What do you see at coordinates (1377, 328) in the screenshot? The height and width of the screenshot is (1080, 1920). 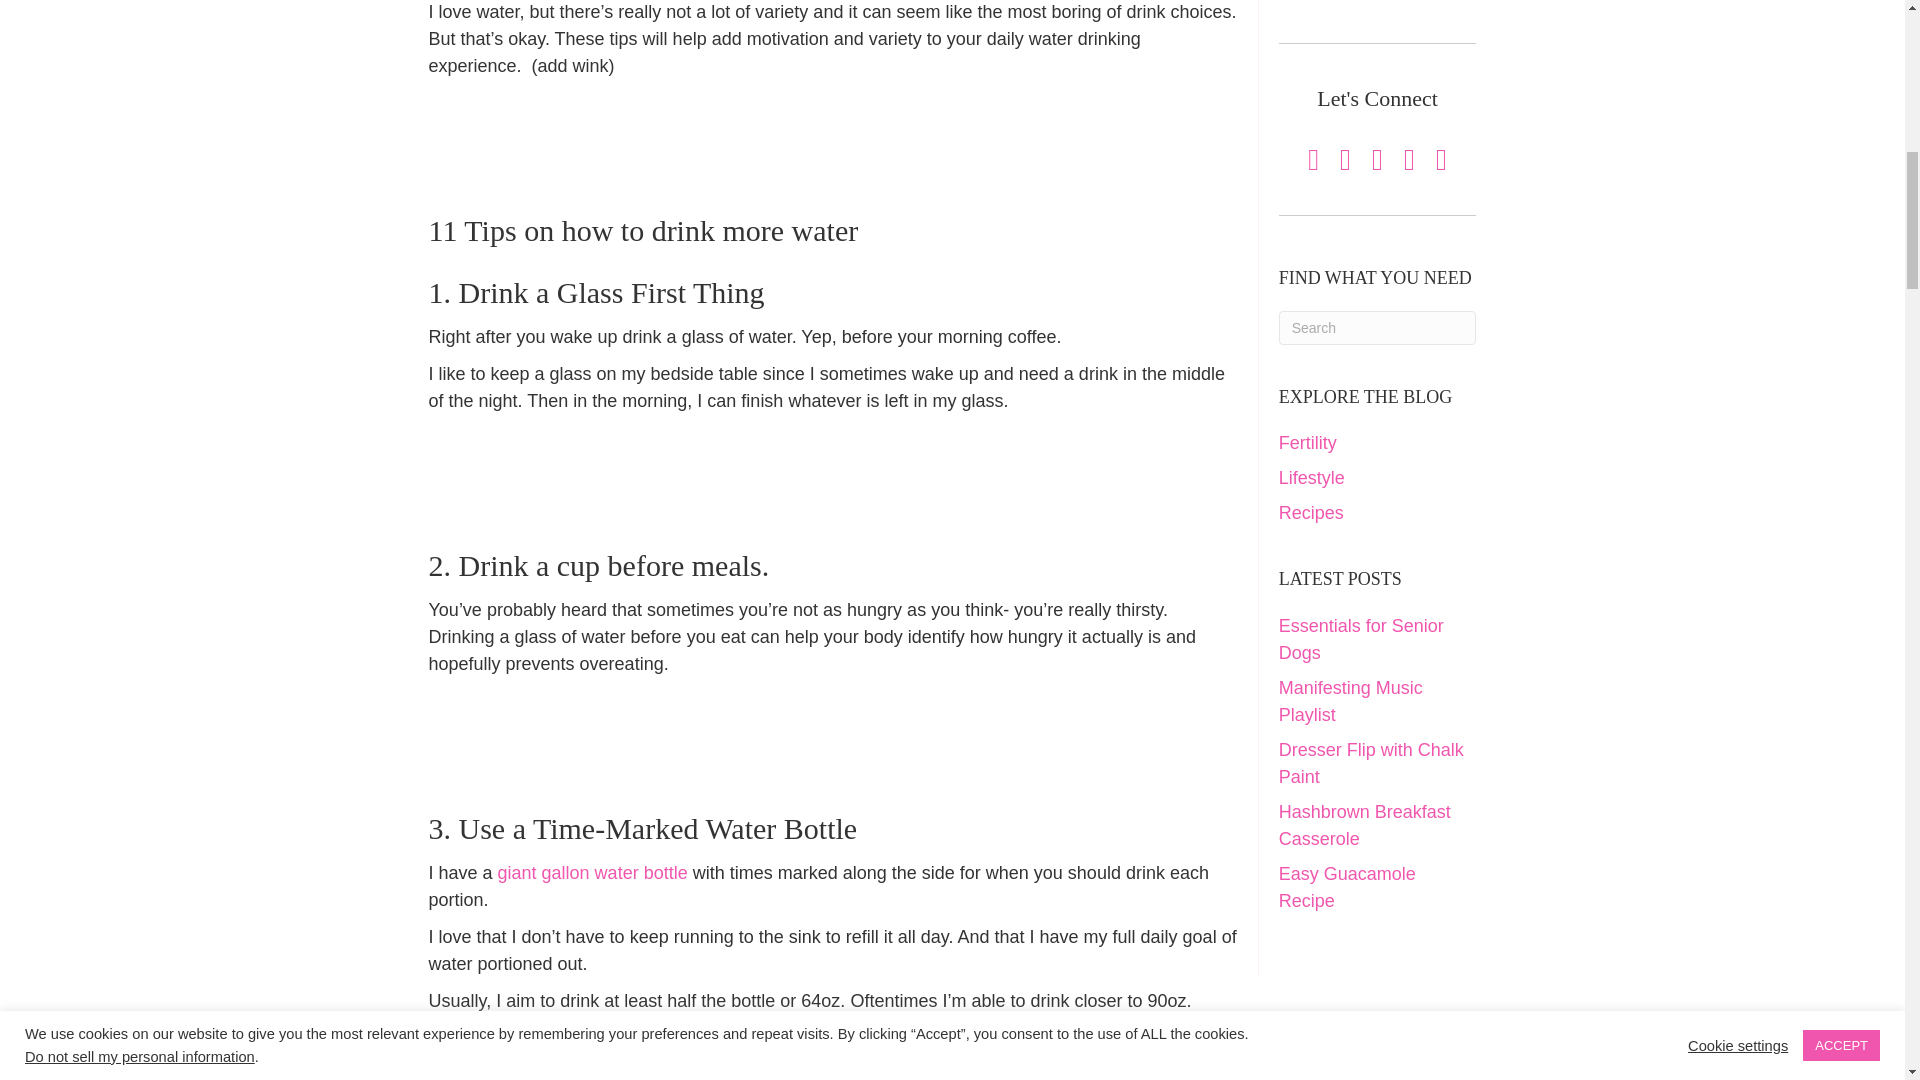 I see `Type and press Enter to search.` at bounding box center [1377, 328].